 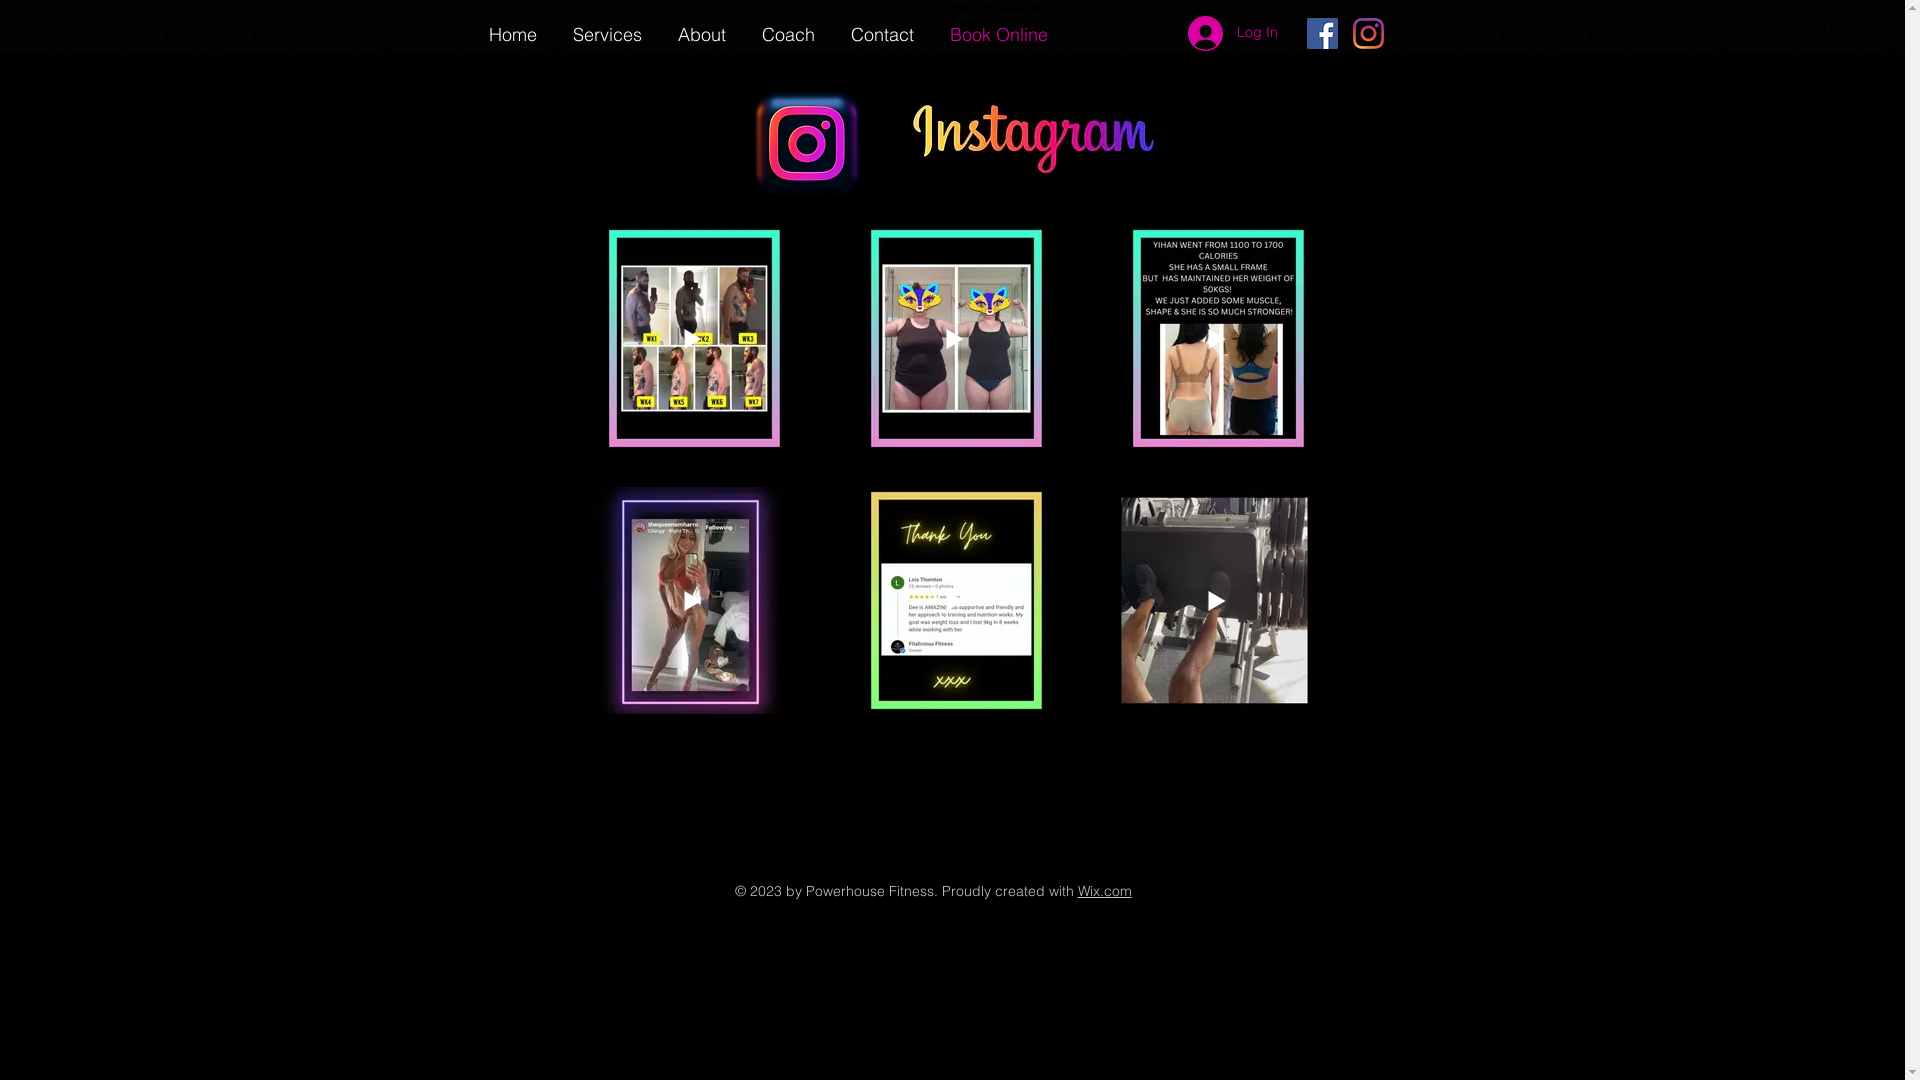 What do you see at coordinates (999, 26) in the screenshot?
I see `Book Online` at bounding box center [999, 26].